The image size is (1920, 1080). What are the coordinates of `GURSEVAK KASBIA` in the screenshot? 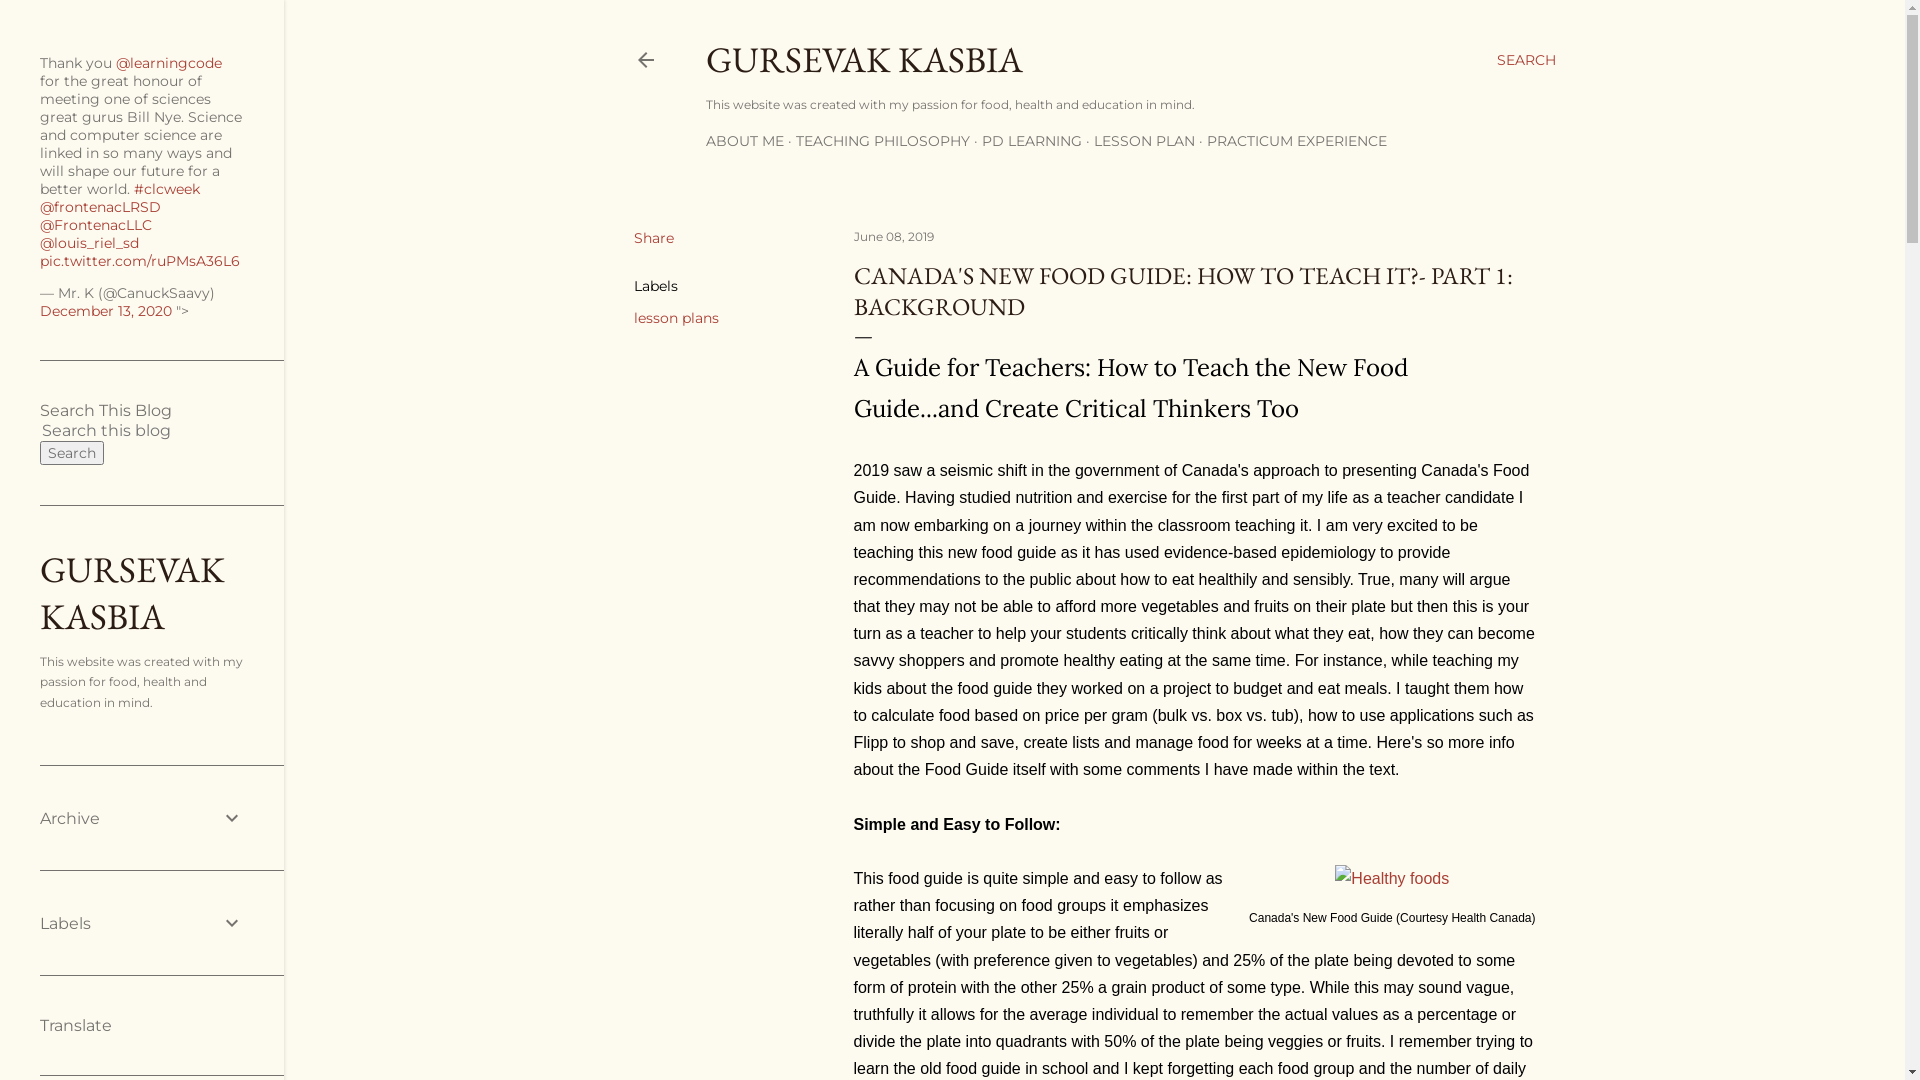 It's located at (132, 593).